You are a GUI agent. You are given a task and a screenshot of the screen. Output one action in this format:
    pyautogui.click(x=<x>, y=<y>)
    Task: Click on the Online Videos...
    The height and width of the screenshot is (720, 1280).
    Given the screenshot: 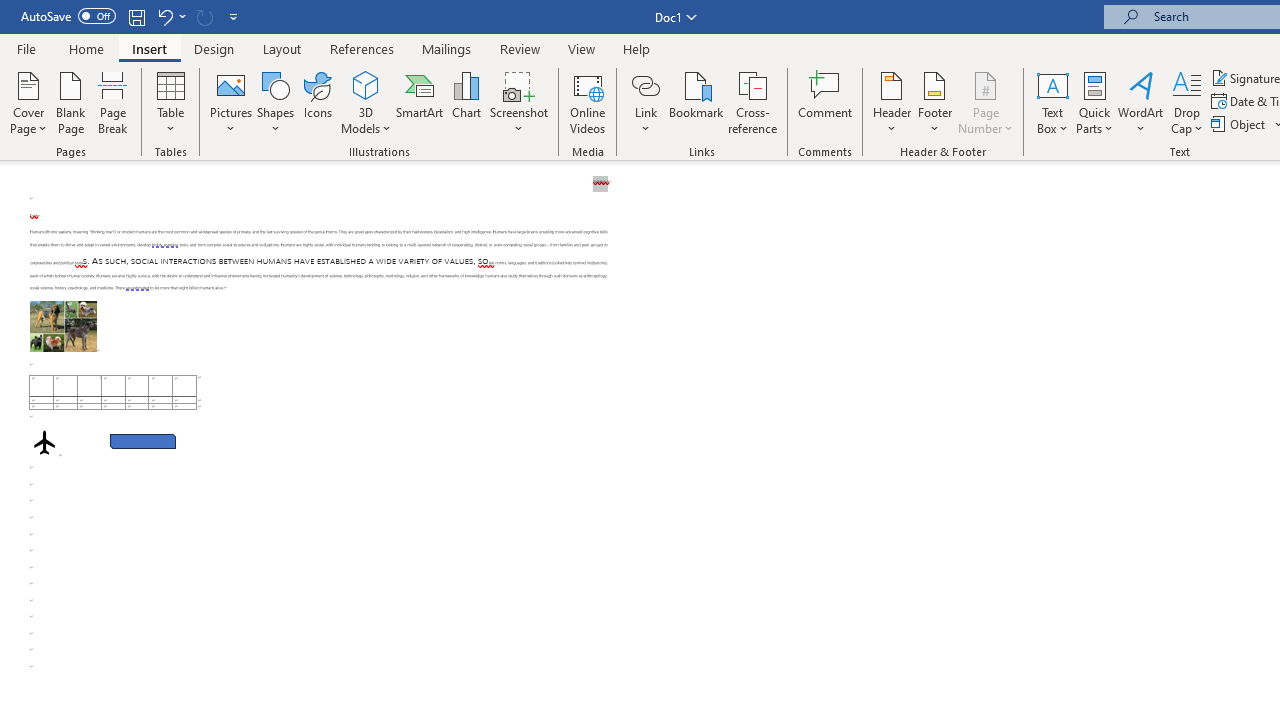 What is the action you would take?
    pyautogui.click(x=588, y=102)
    